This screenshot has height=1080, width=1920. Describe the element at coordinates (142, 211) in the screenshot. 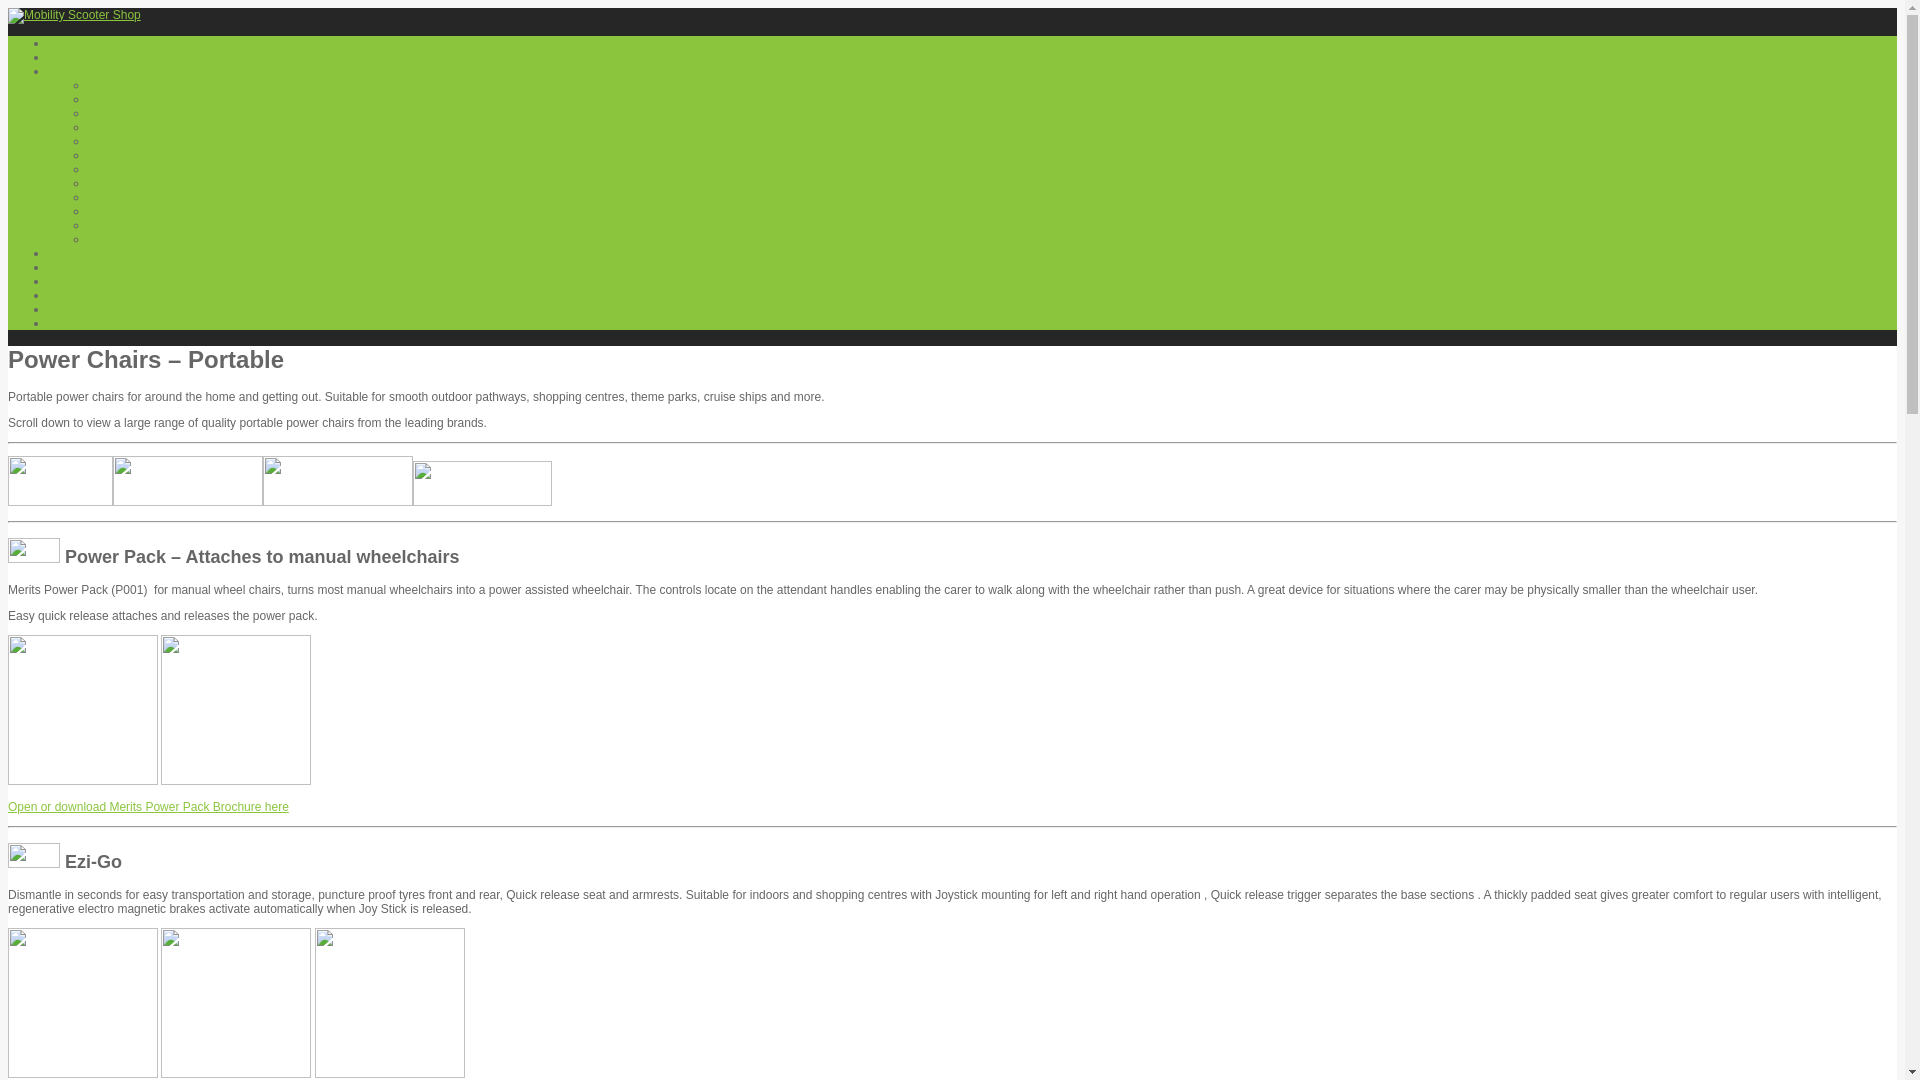

I see `Manual Wheelchairs` at that location.